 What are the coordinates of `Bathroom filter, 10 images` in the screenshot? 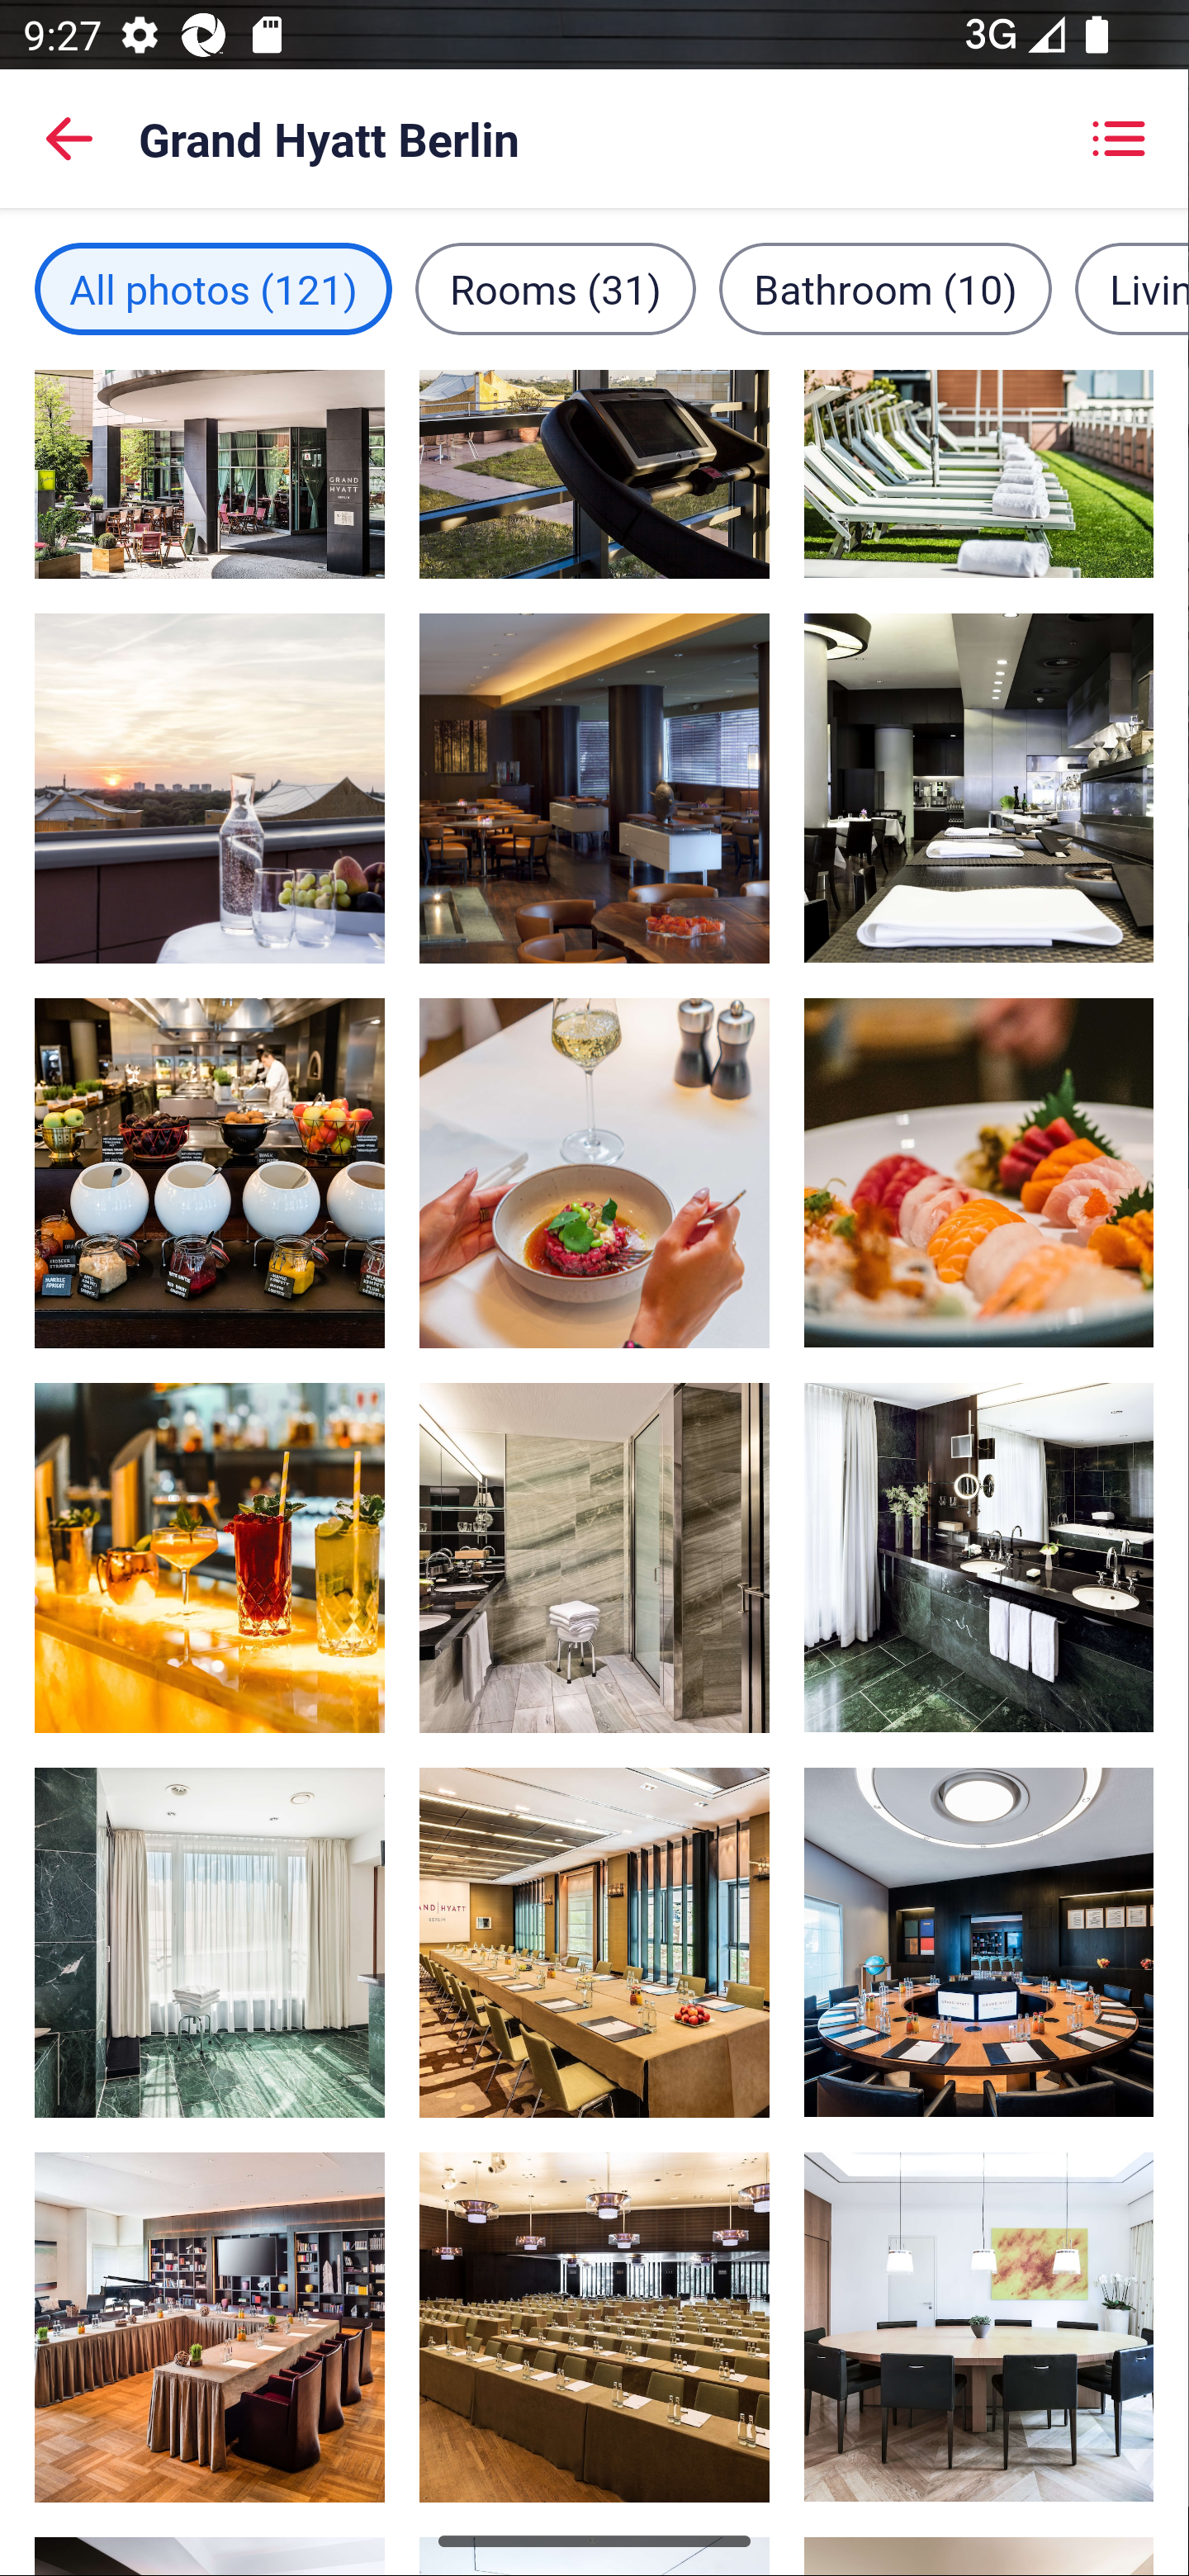 It's located at (885, 288).